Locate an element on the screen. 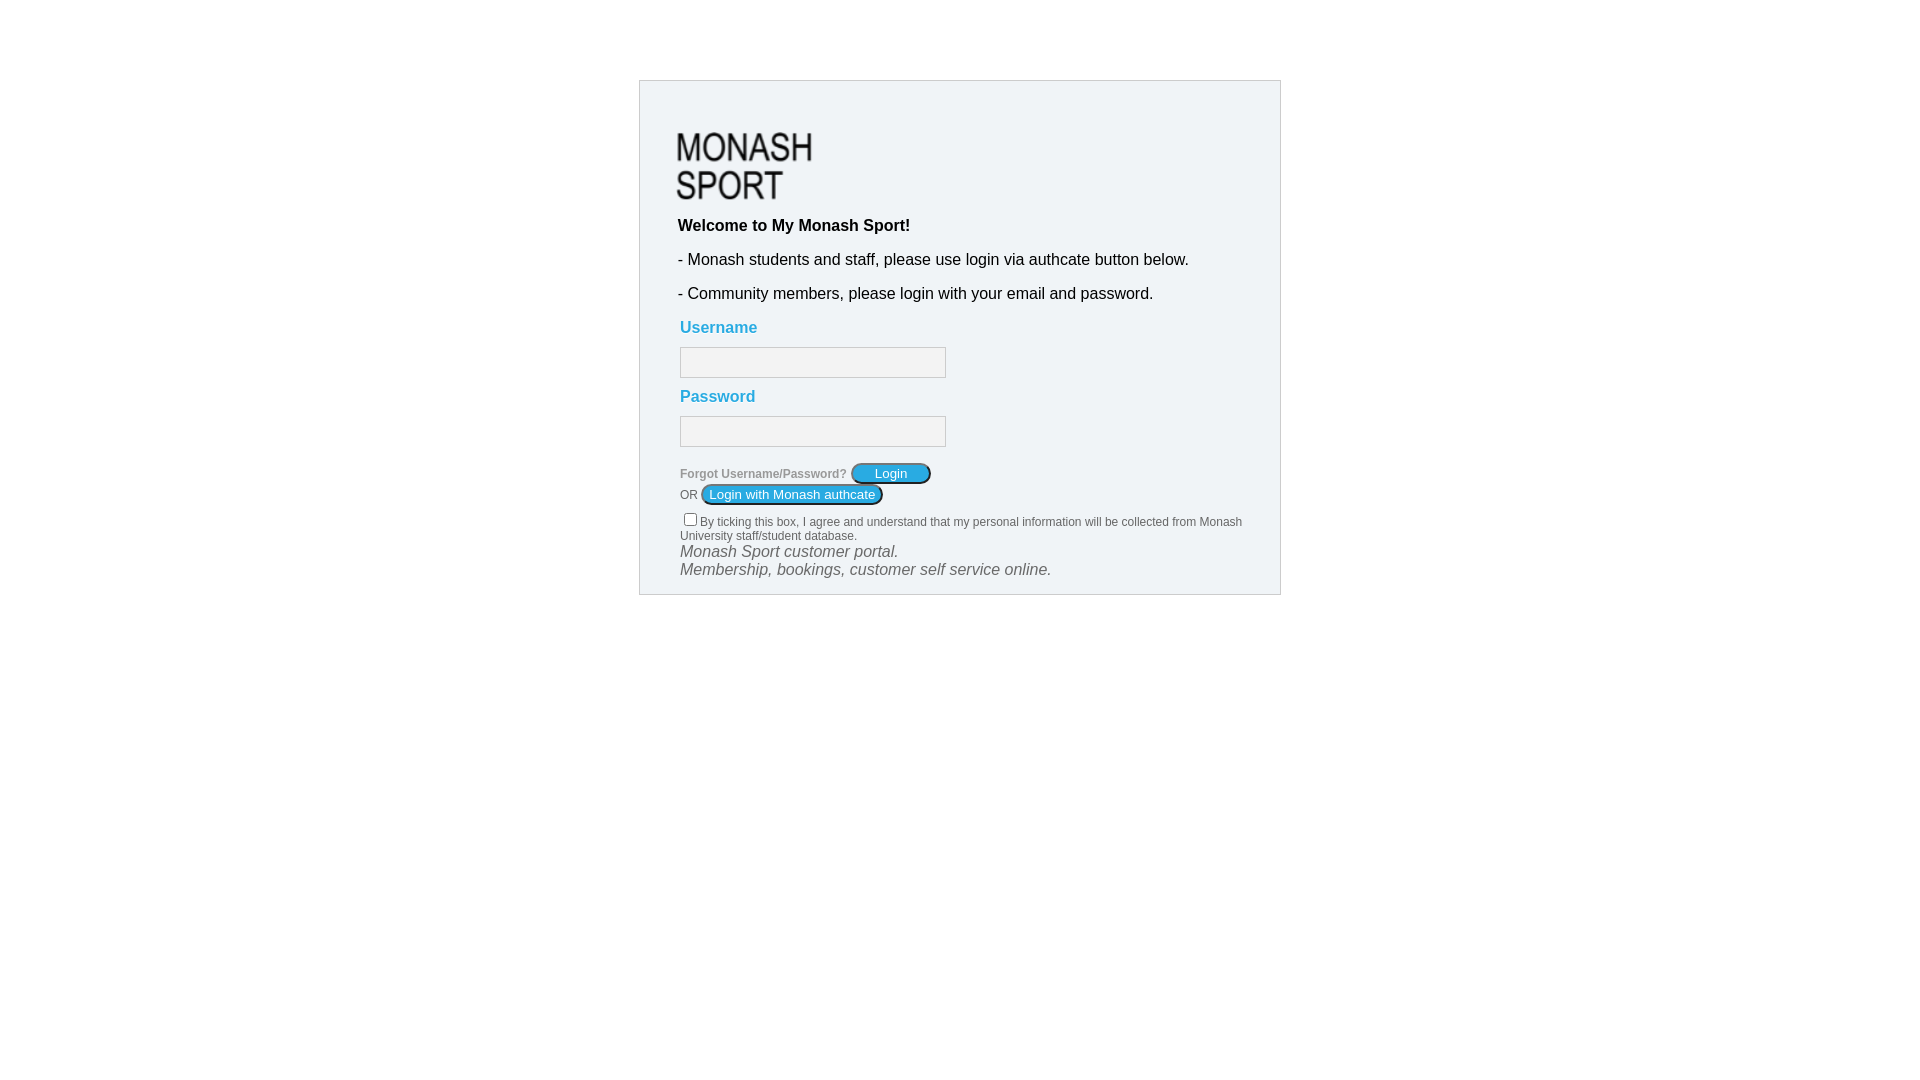 The width and height of the screenshot is (1920, 1080). Forgot Username/Password? is located at coordinates (764, 474).